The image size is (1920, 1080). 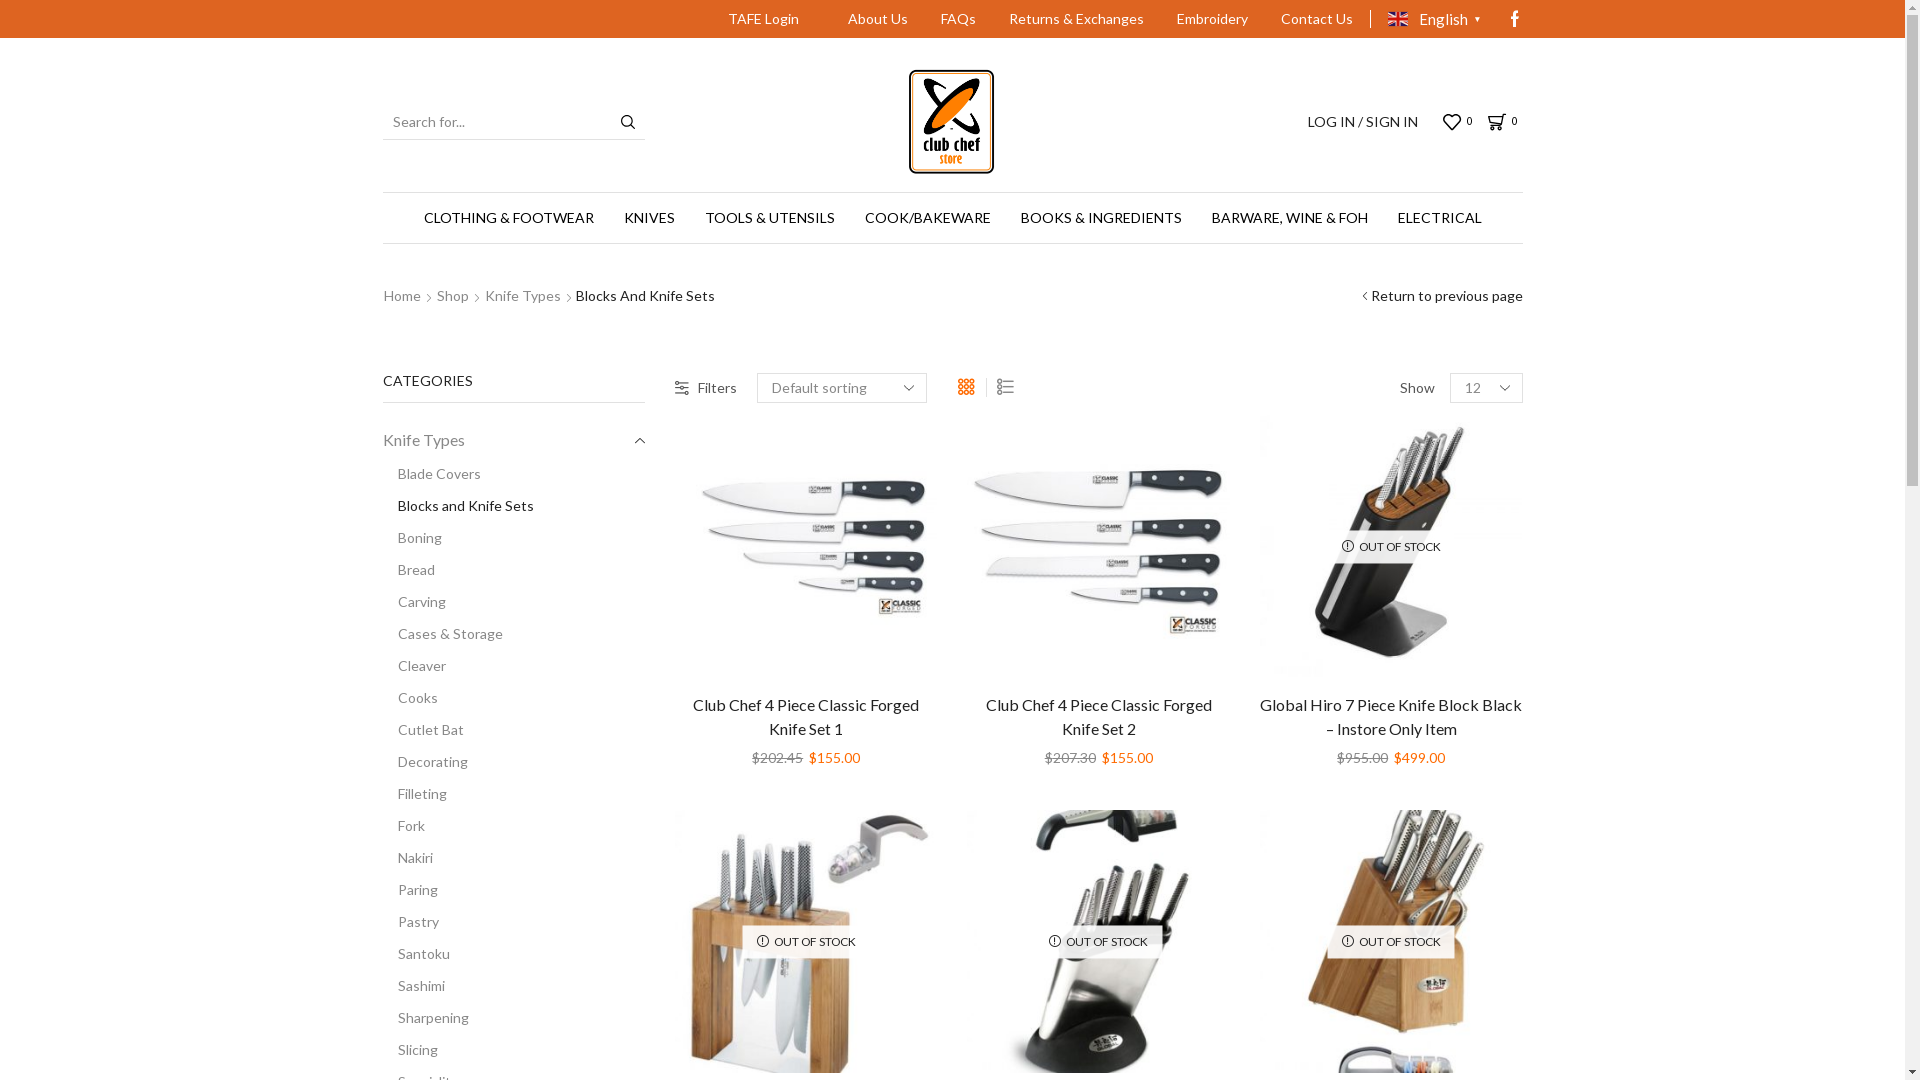 What do you see at coordinates (648, 218) in the screenshot?
I see `KNIVES` at bounding box center [648, 218].